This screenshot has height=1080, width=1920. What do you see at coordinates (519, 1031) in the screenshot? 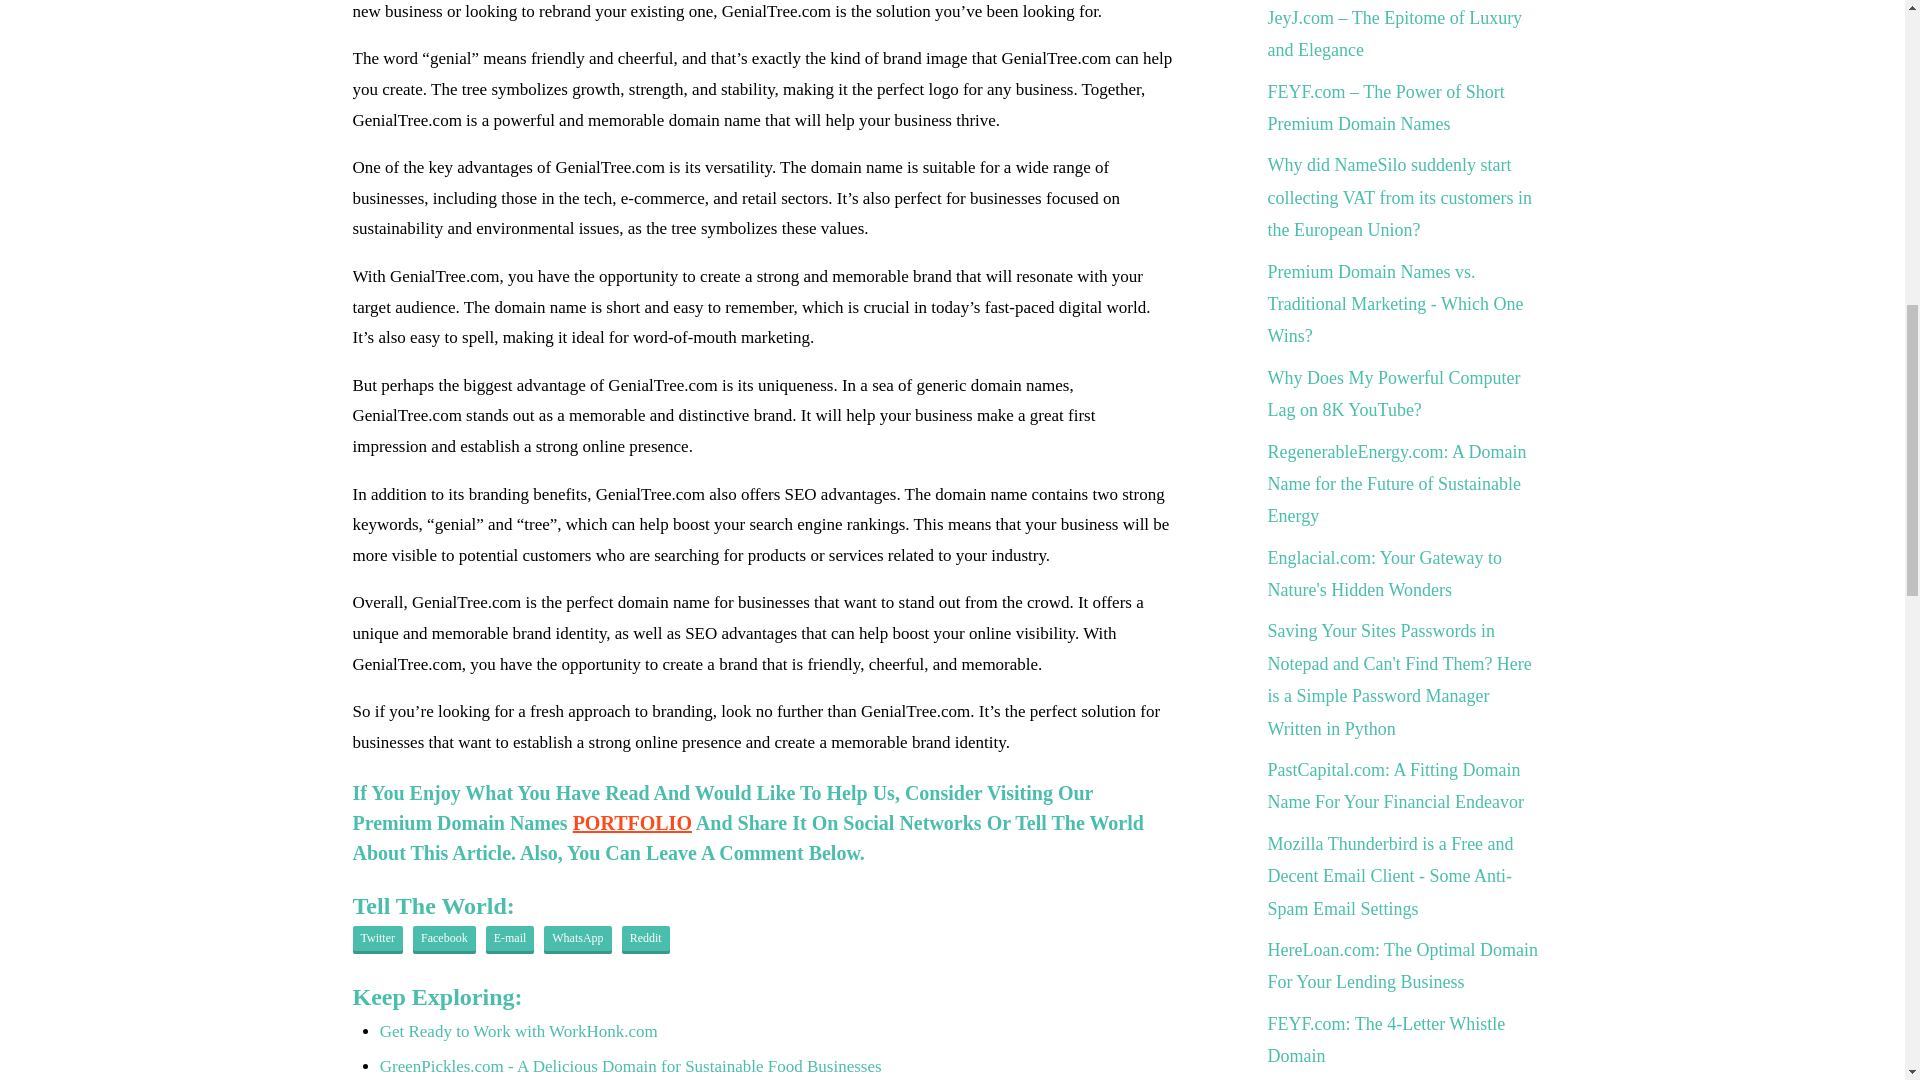
I see `Get Ready to Work with WorkHonk.com` at bounding box center [519, 1031].